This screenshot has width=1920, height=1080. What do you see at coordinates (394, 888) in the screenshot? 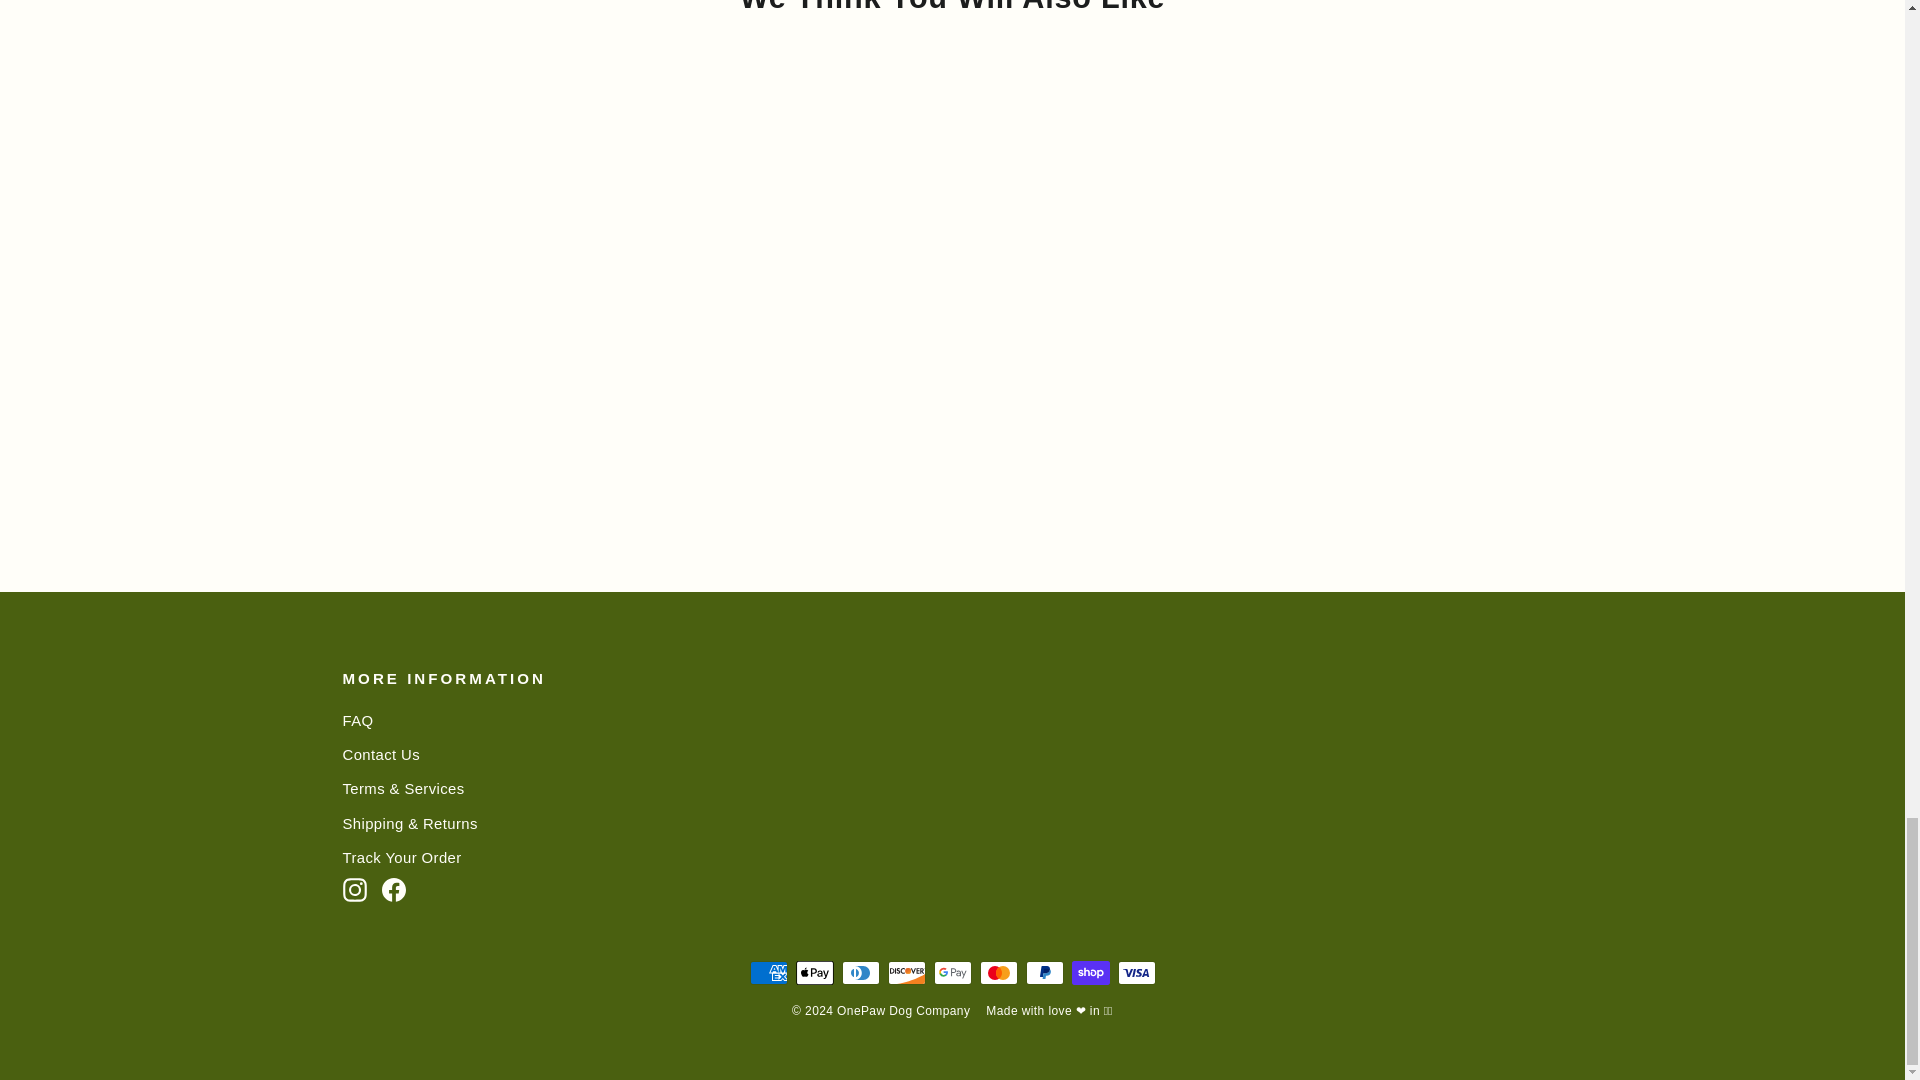
I see `OnePaw Dog Company on Facebook` at bounding box center [394, 888].